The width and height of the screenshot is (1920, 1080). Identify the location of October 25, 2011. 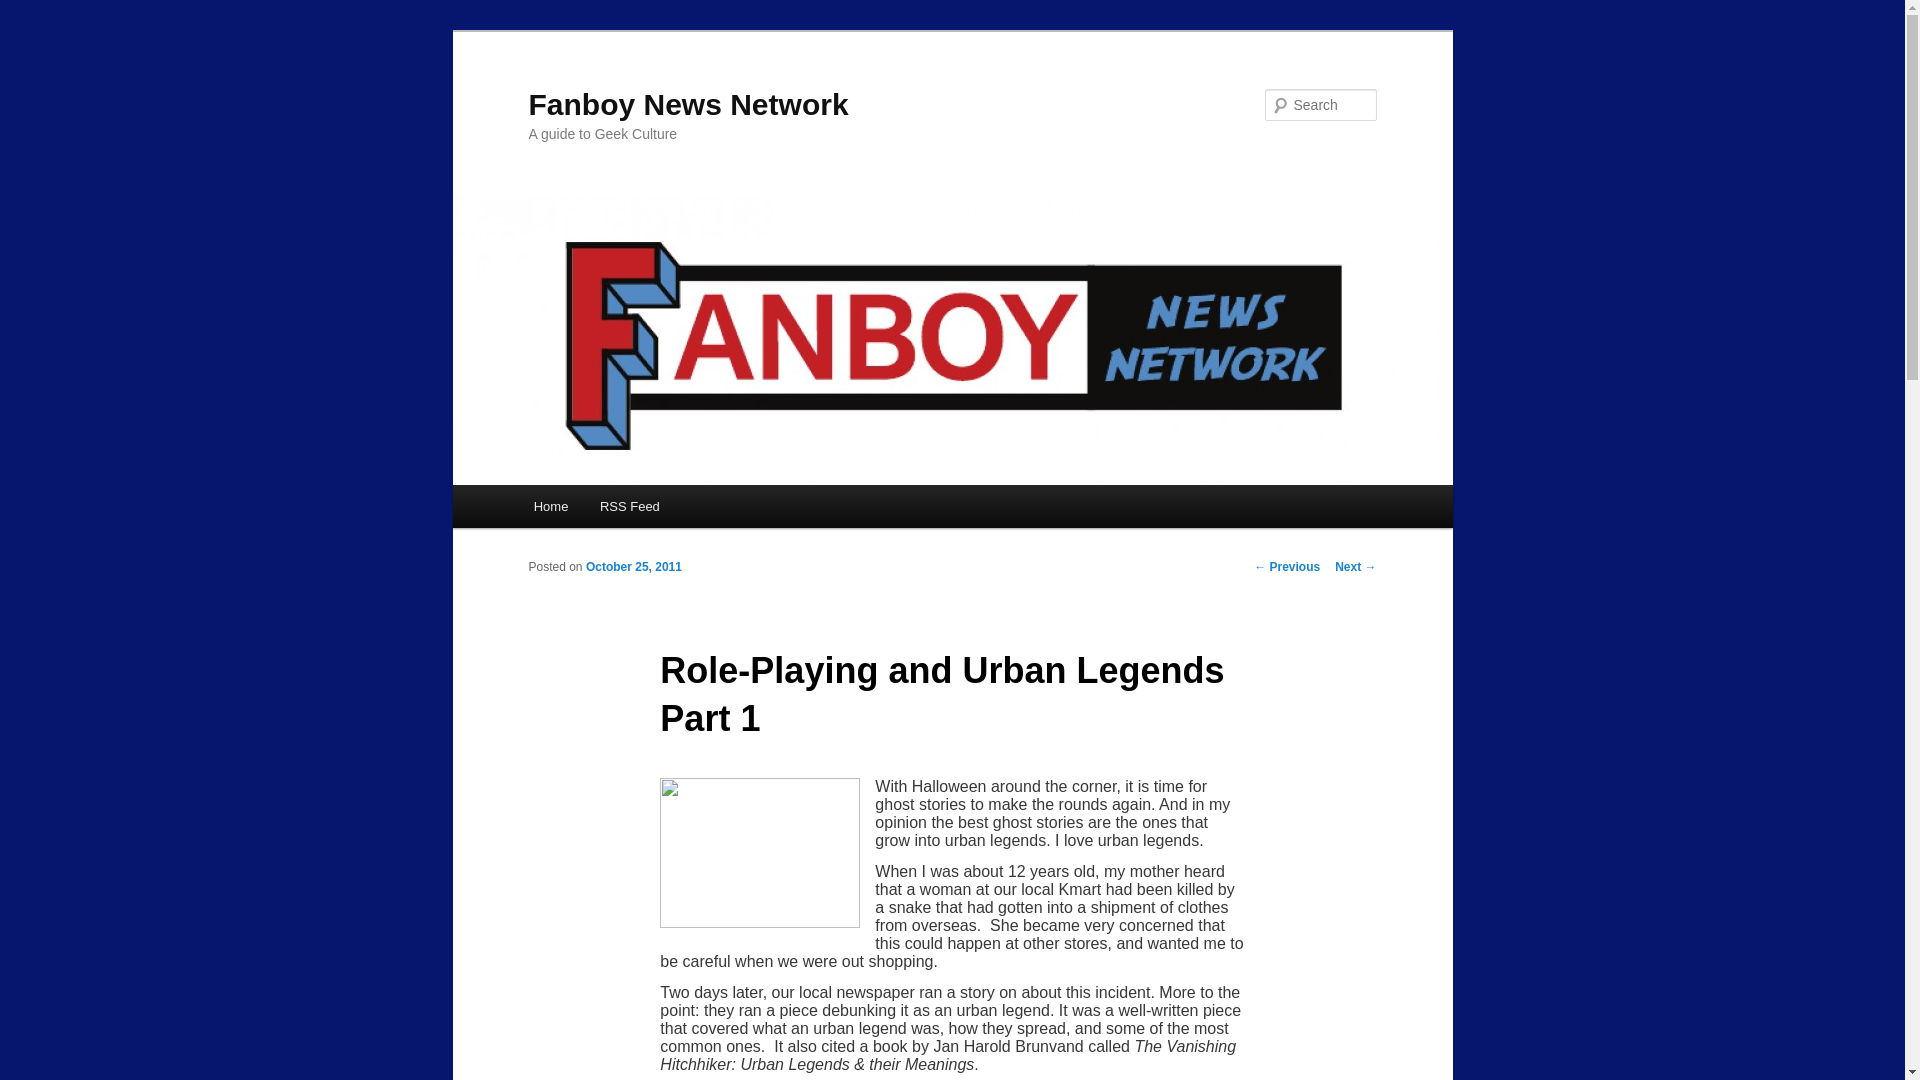
(633, 566).